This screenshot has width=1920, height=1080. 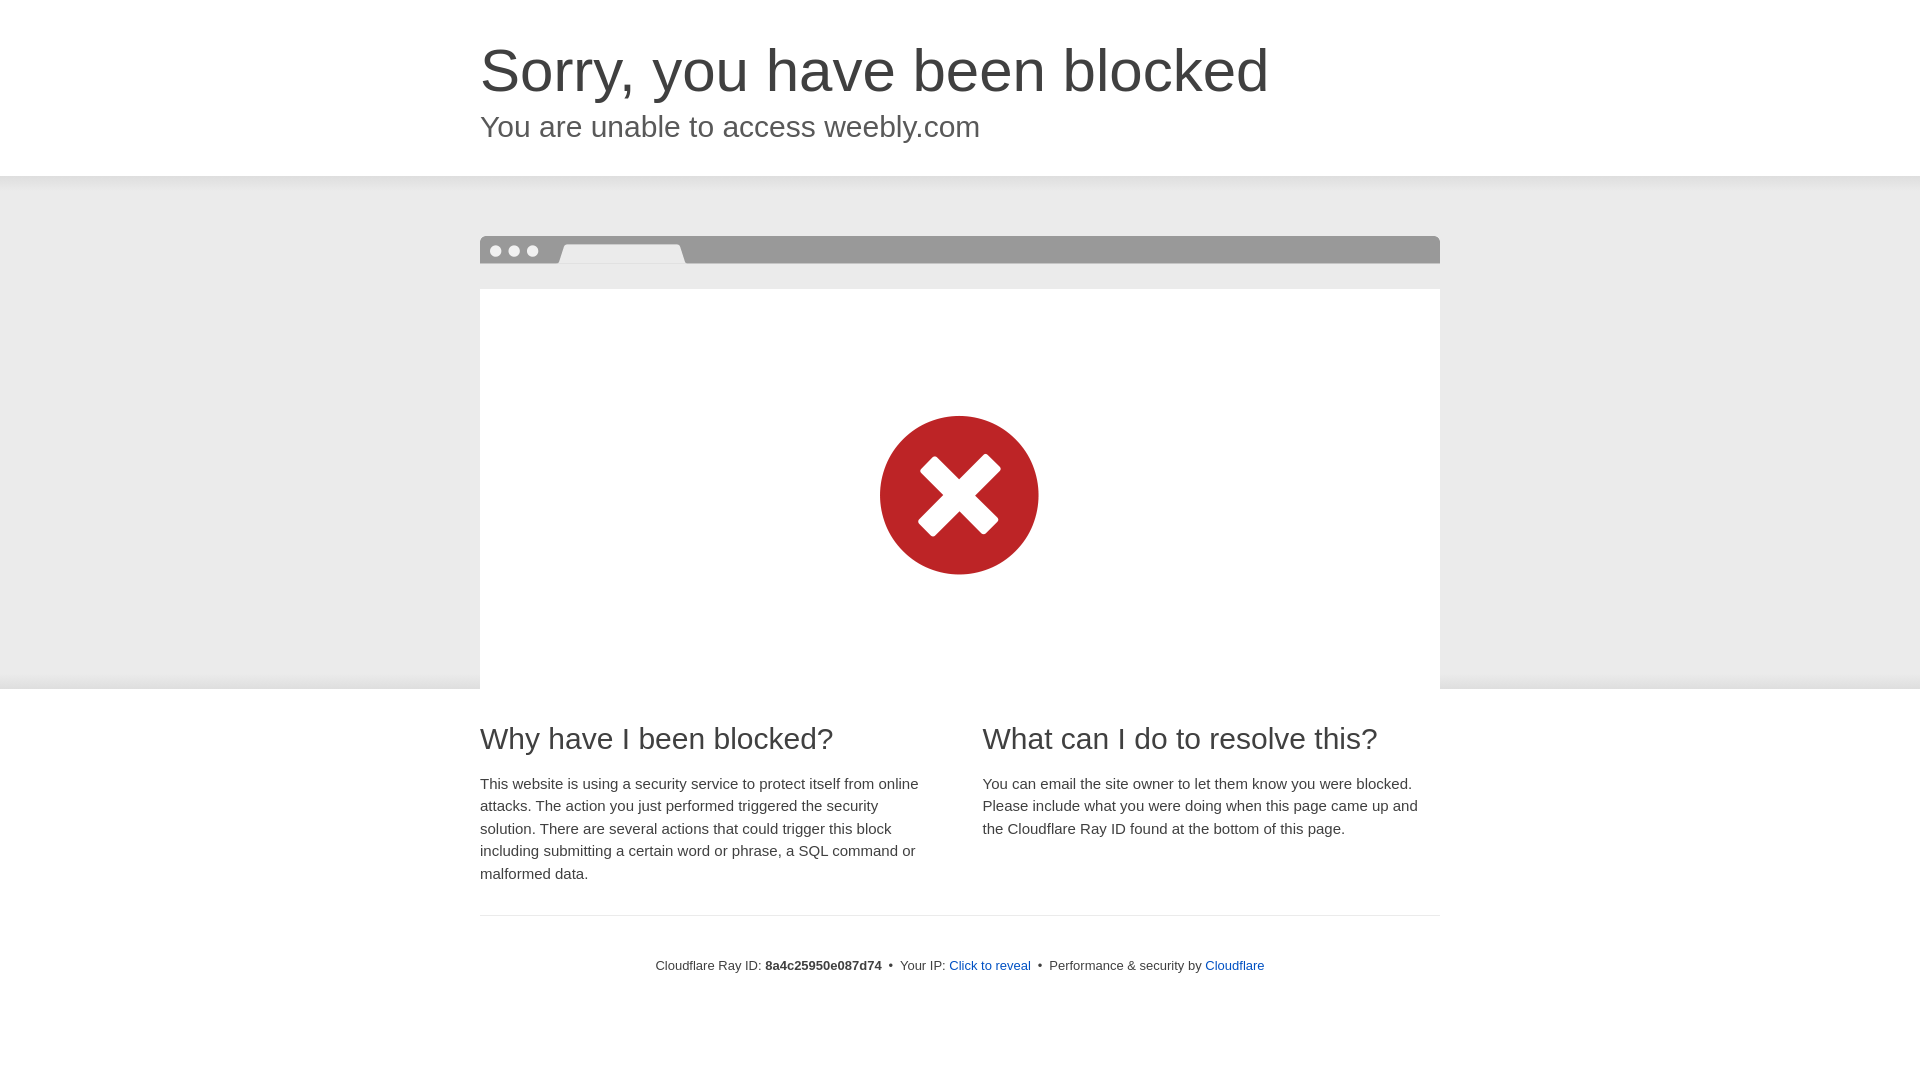 I want to click on Click to reveal, so click(x=990, y=966).